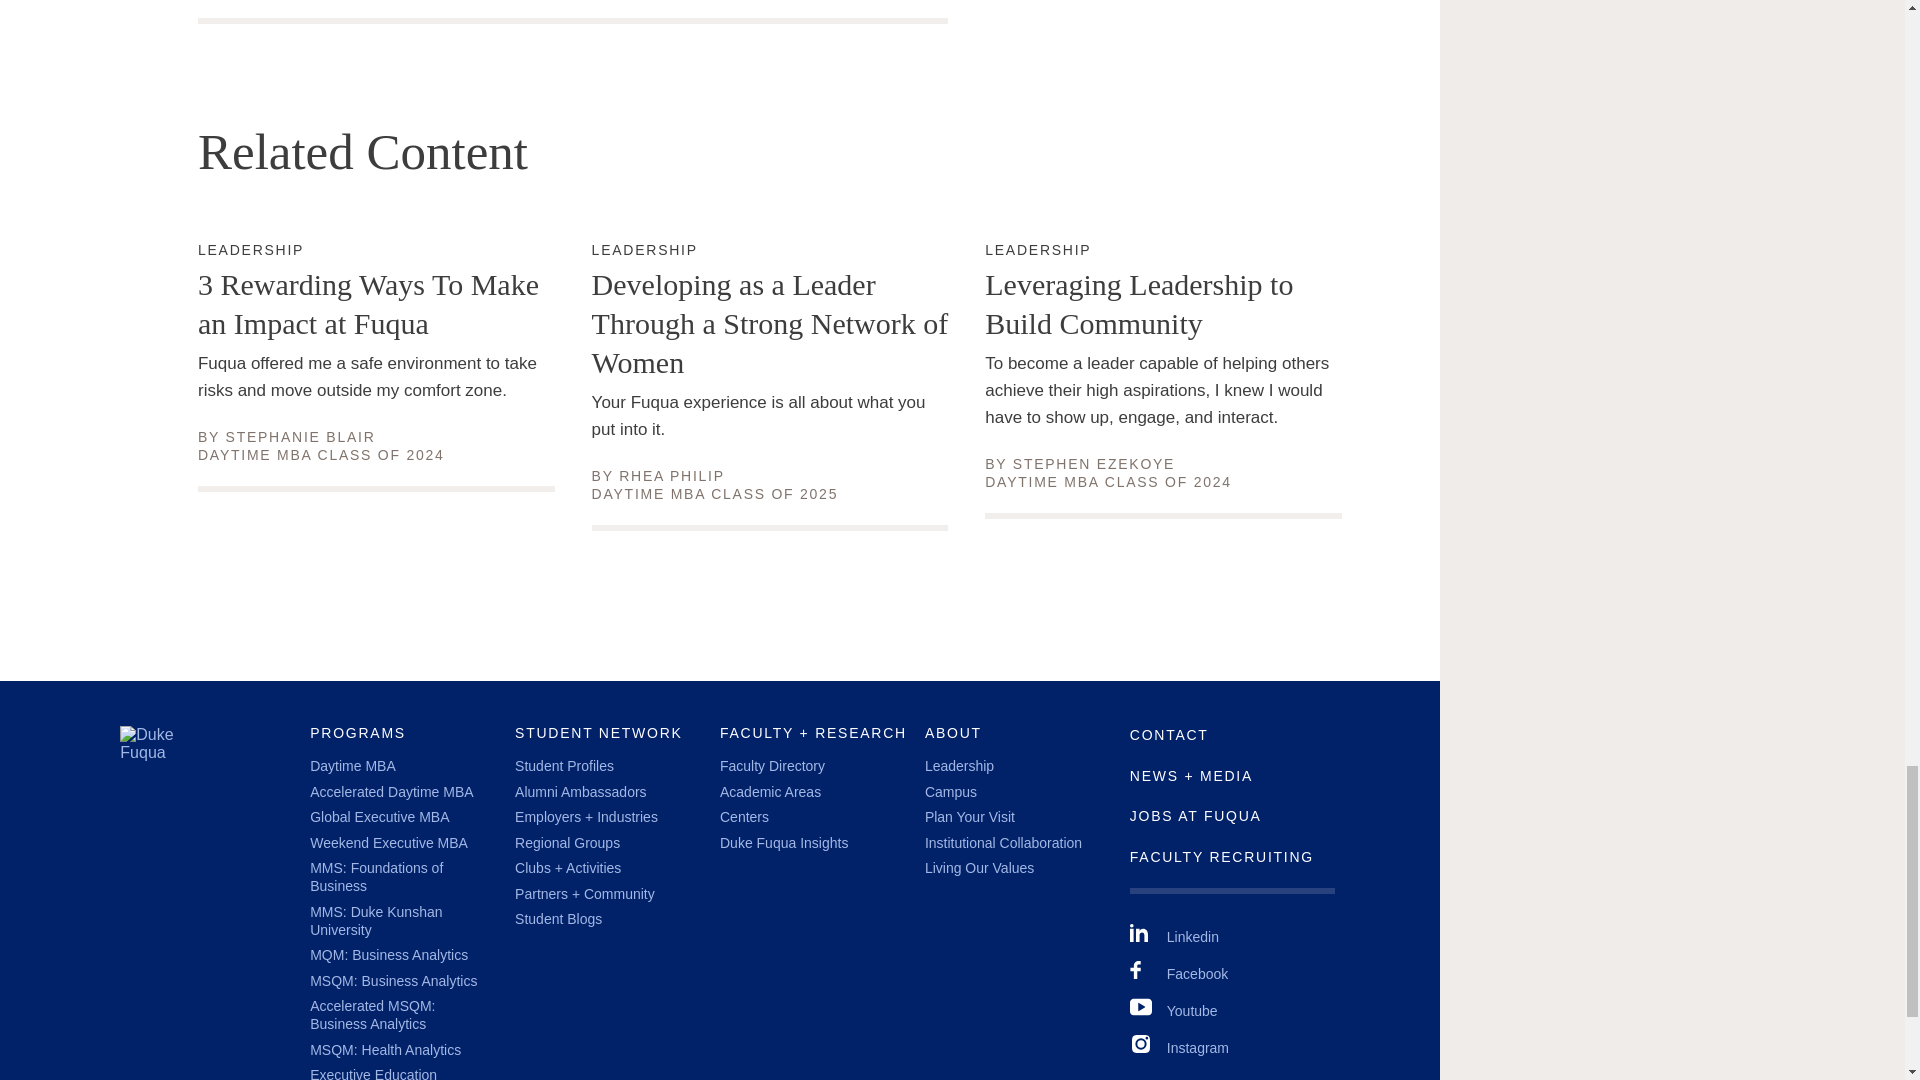 The width and height of the screenshot is (1920, 1080). Describe the element at coordinates (373, 1074) in the screenshot. I see `MQM: Business Analytics` at that location.